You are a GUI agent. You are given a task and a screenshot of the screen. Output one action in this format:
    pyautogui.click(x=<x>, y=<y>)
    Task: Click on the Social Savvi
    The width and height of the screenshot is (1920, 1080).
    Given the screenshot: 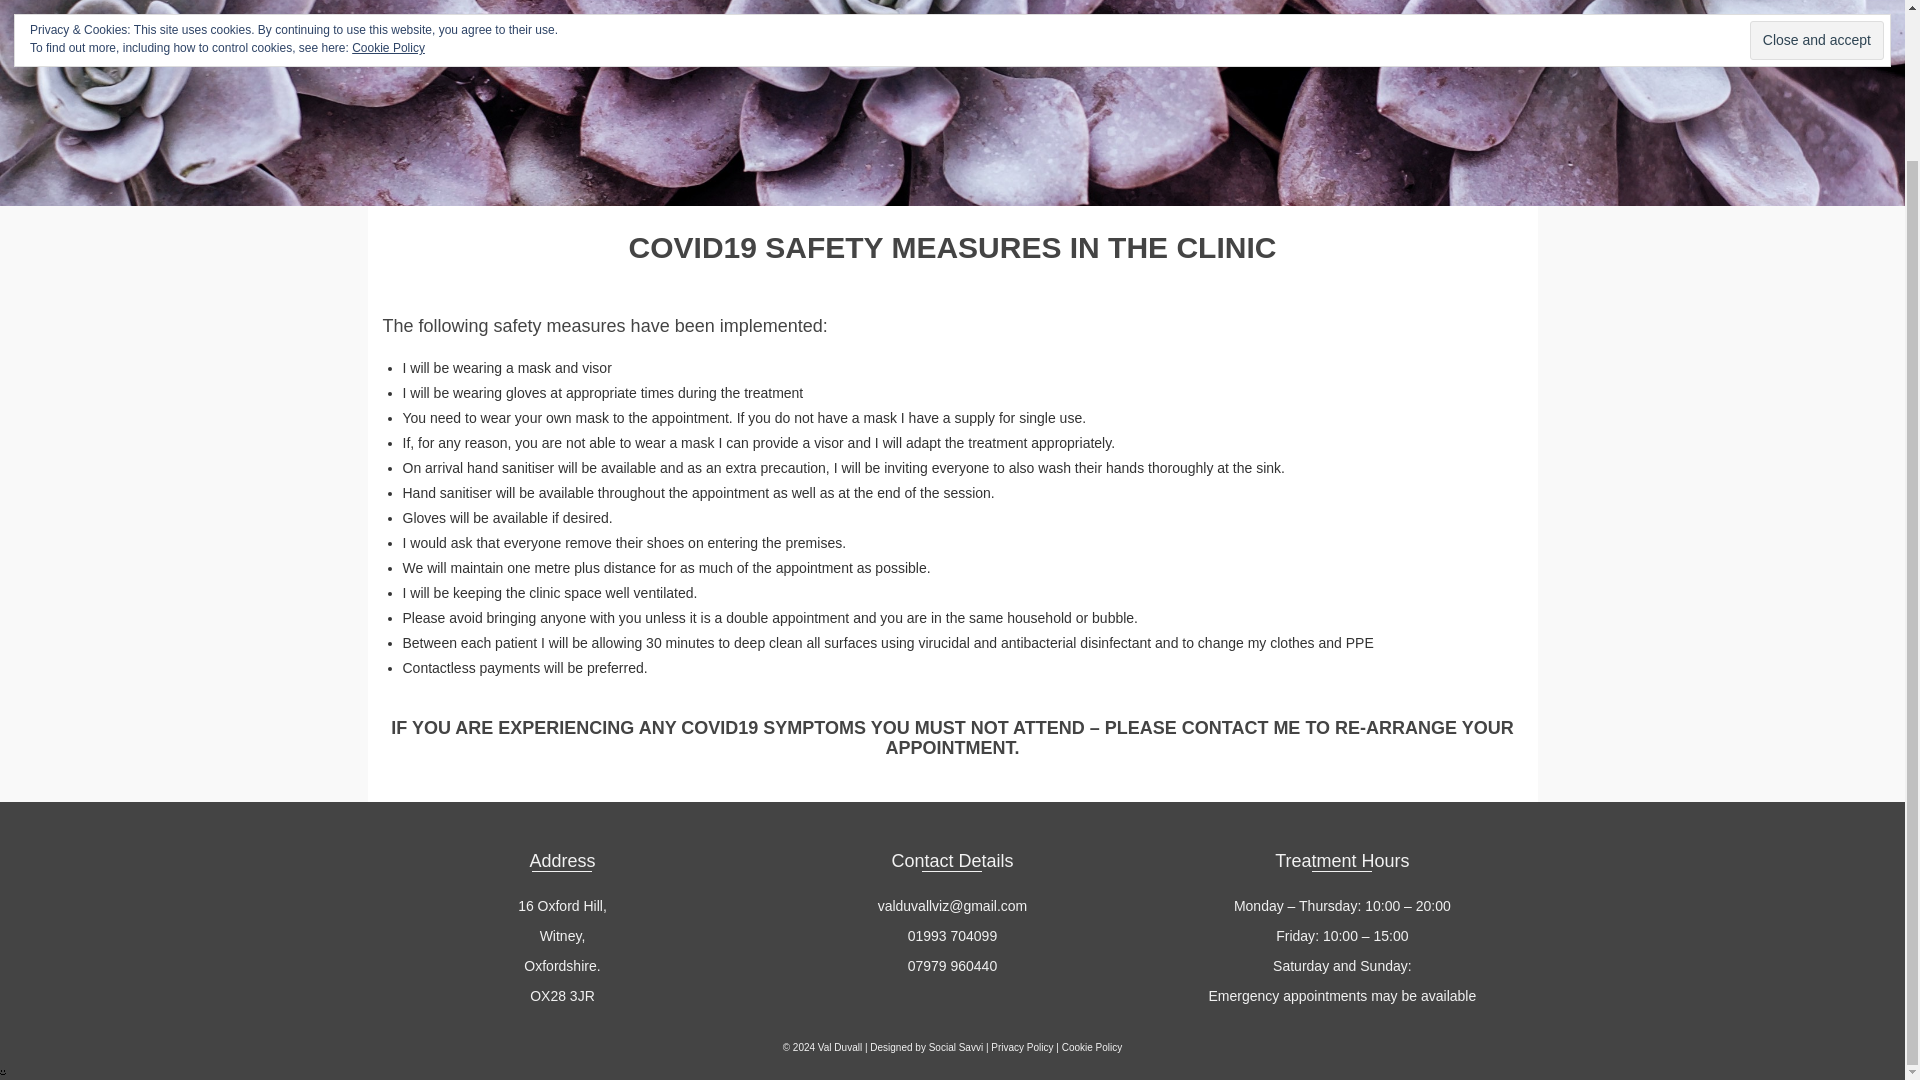 What is the action you would take?
    pyautogui.click(x=956, y=1048)
    